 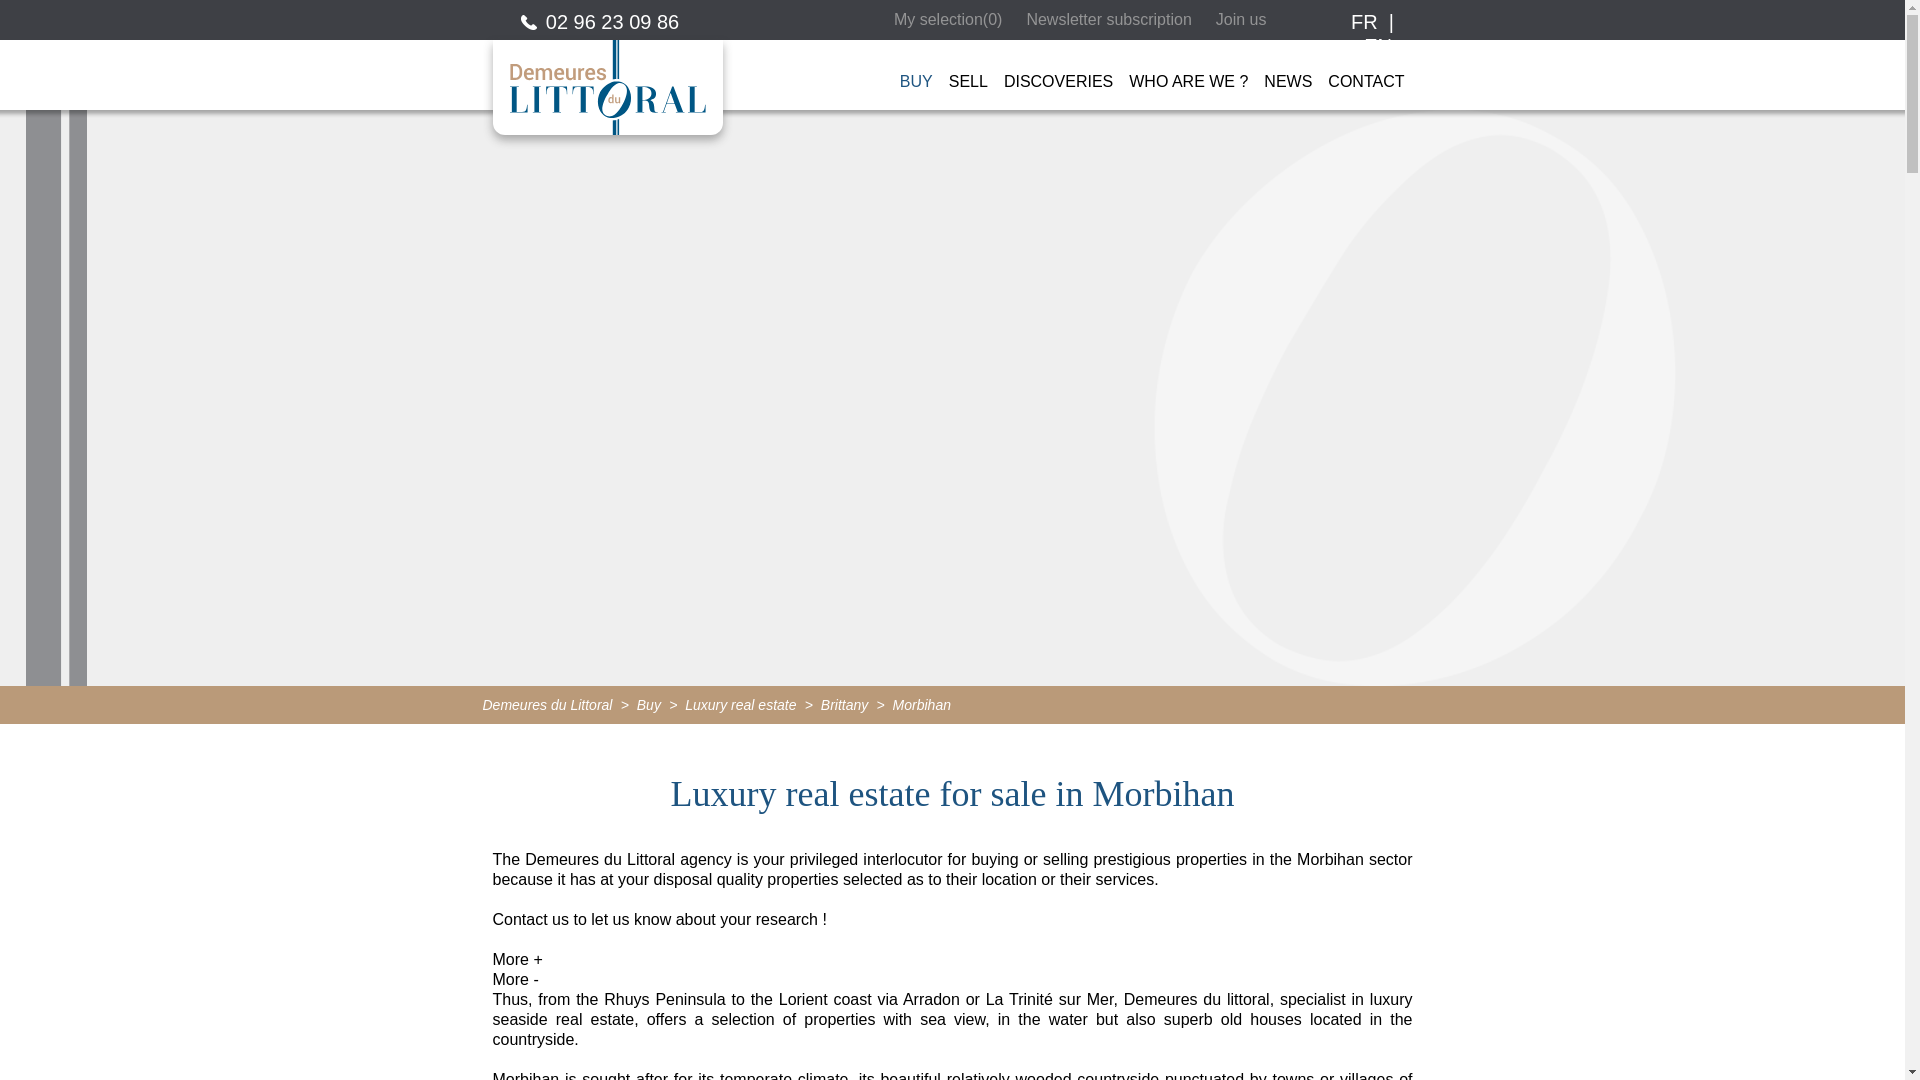 I want to click on News, so click(x=1288, y=72).